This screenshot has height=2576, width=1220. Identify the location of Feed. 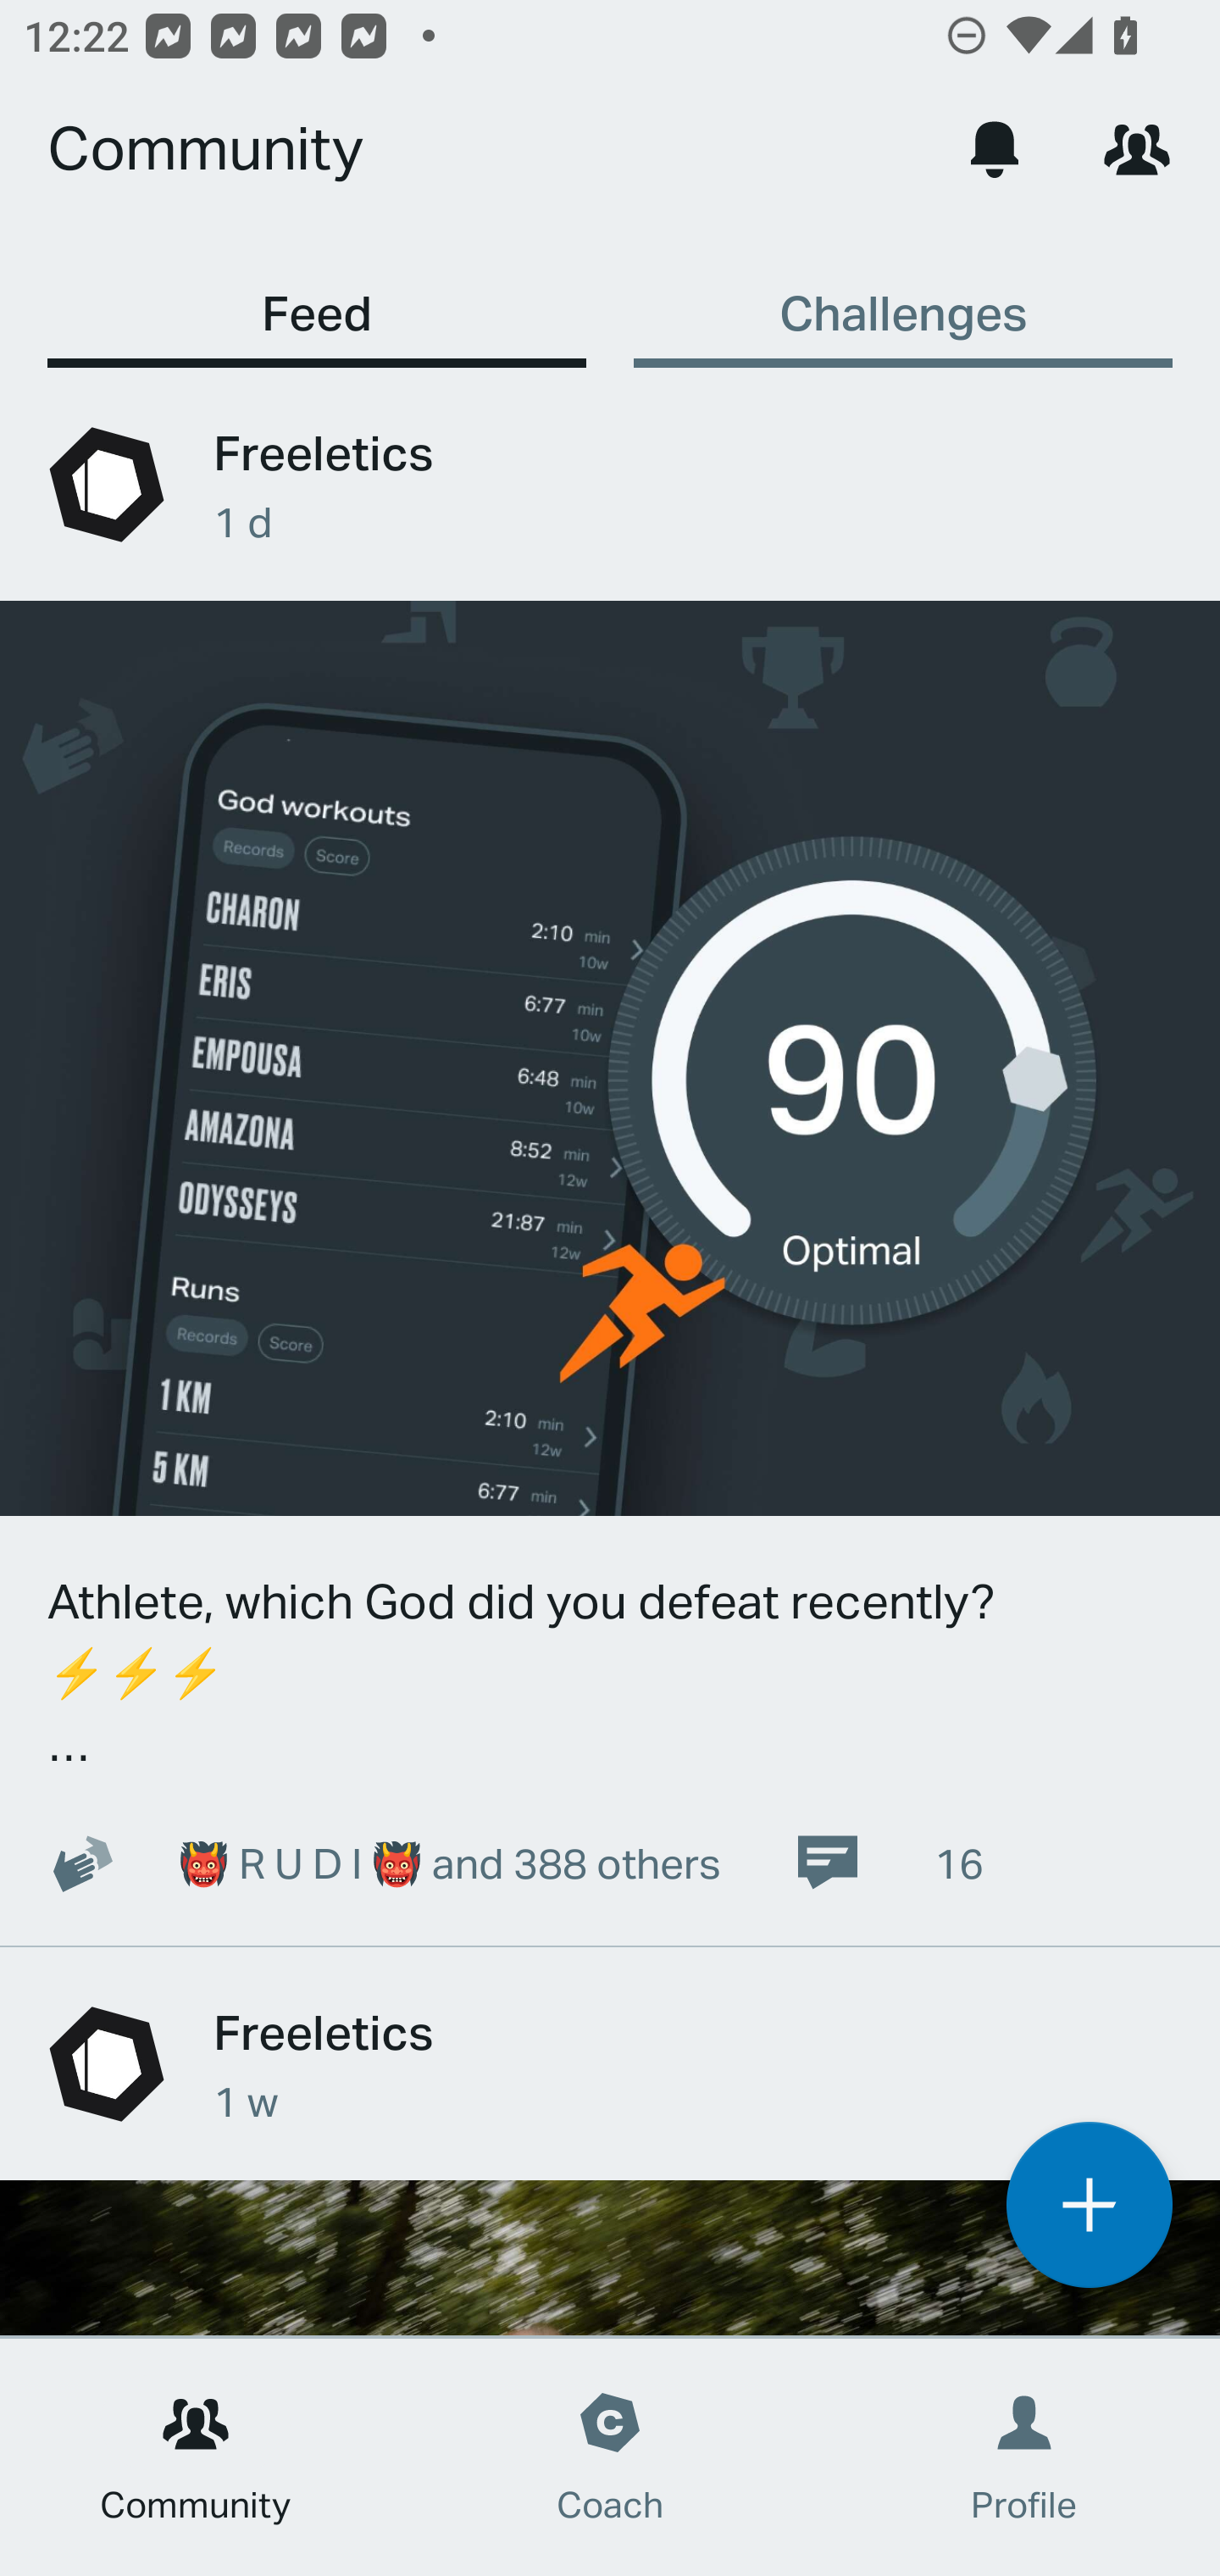
(317, 297).